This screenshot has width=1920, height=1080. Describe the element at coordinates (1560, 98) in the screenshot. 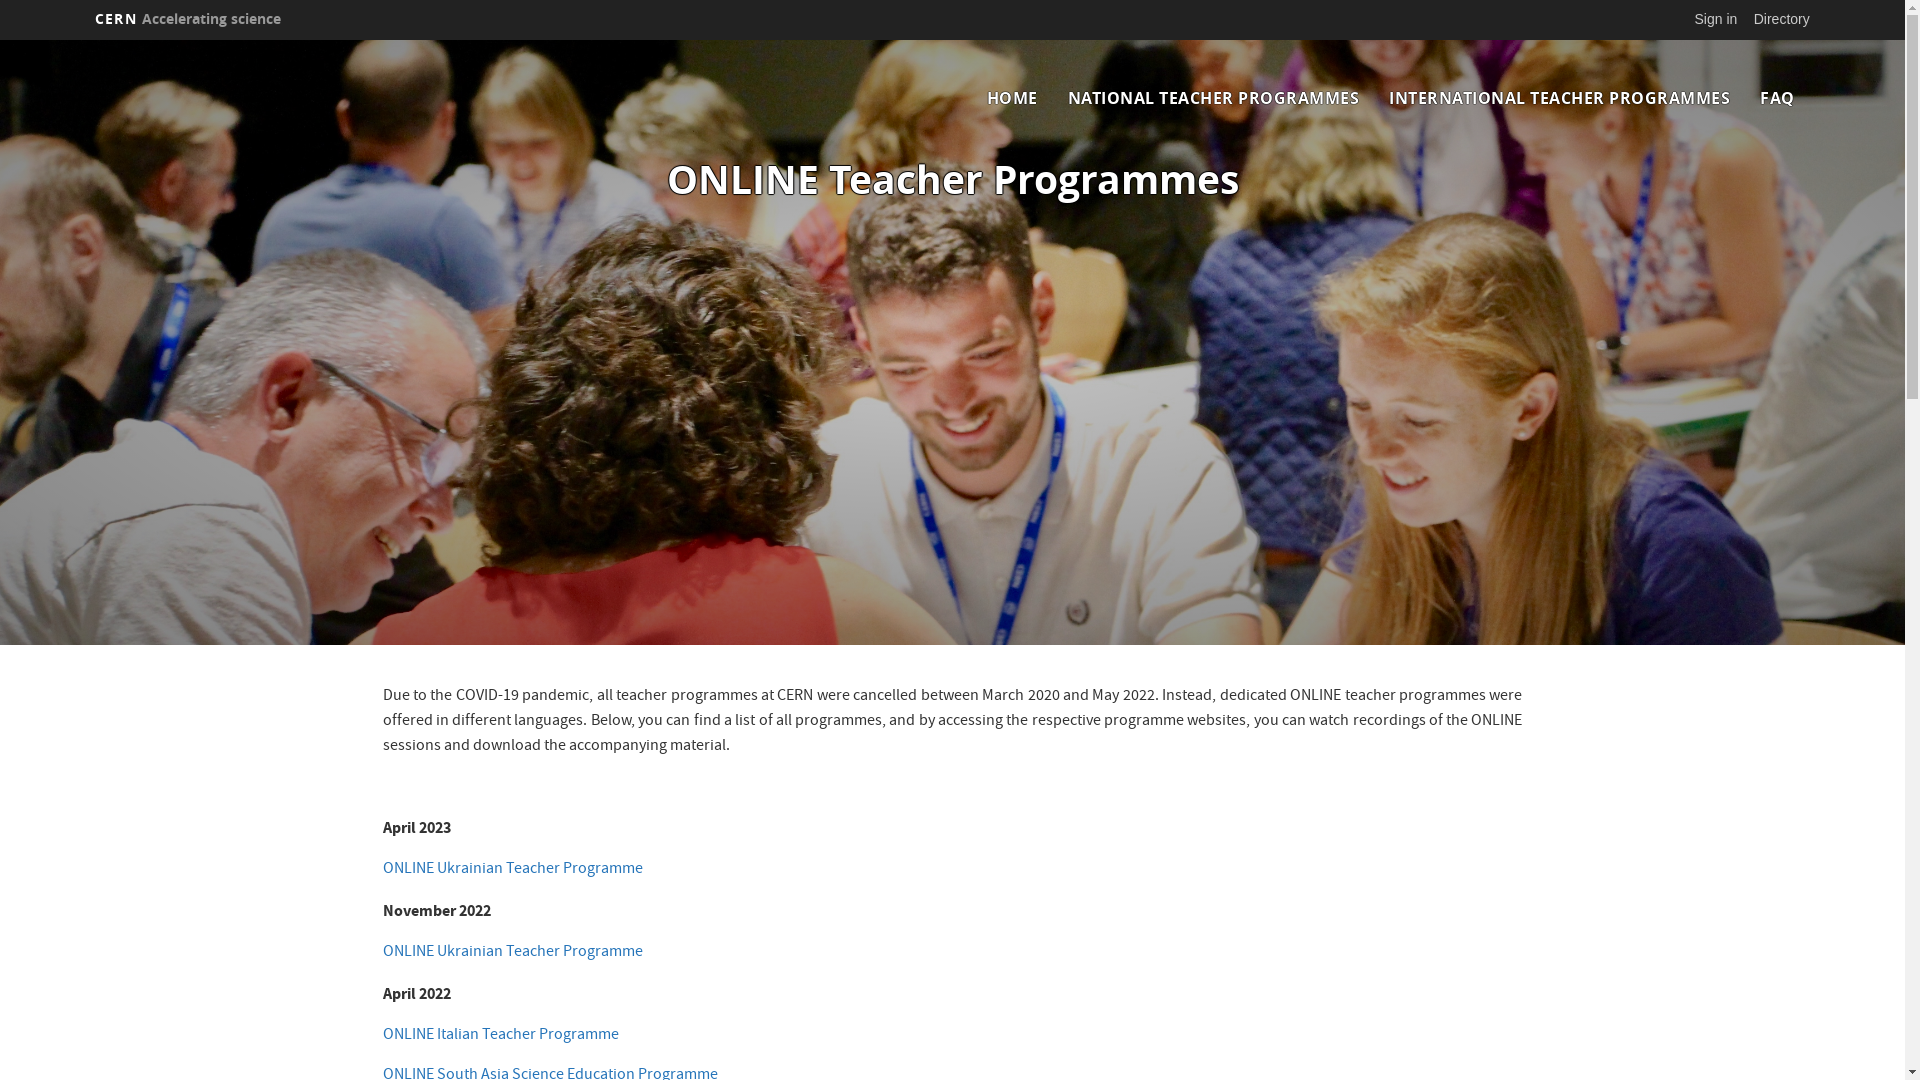

I see `INTERNATIONAL TEACHER PROGRAMMES` at that location.